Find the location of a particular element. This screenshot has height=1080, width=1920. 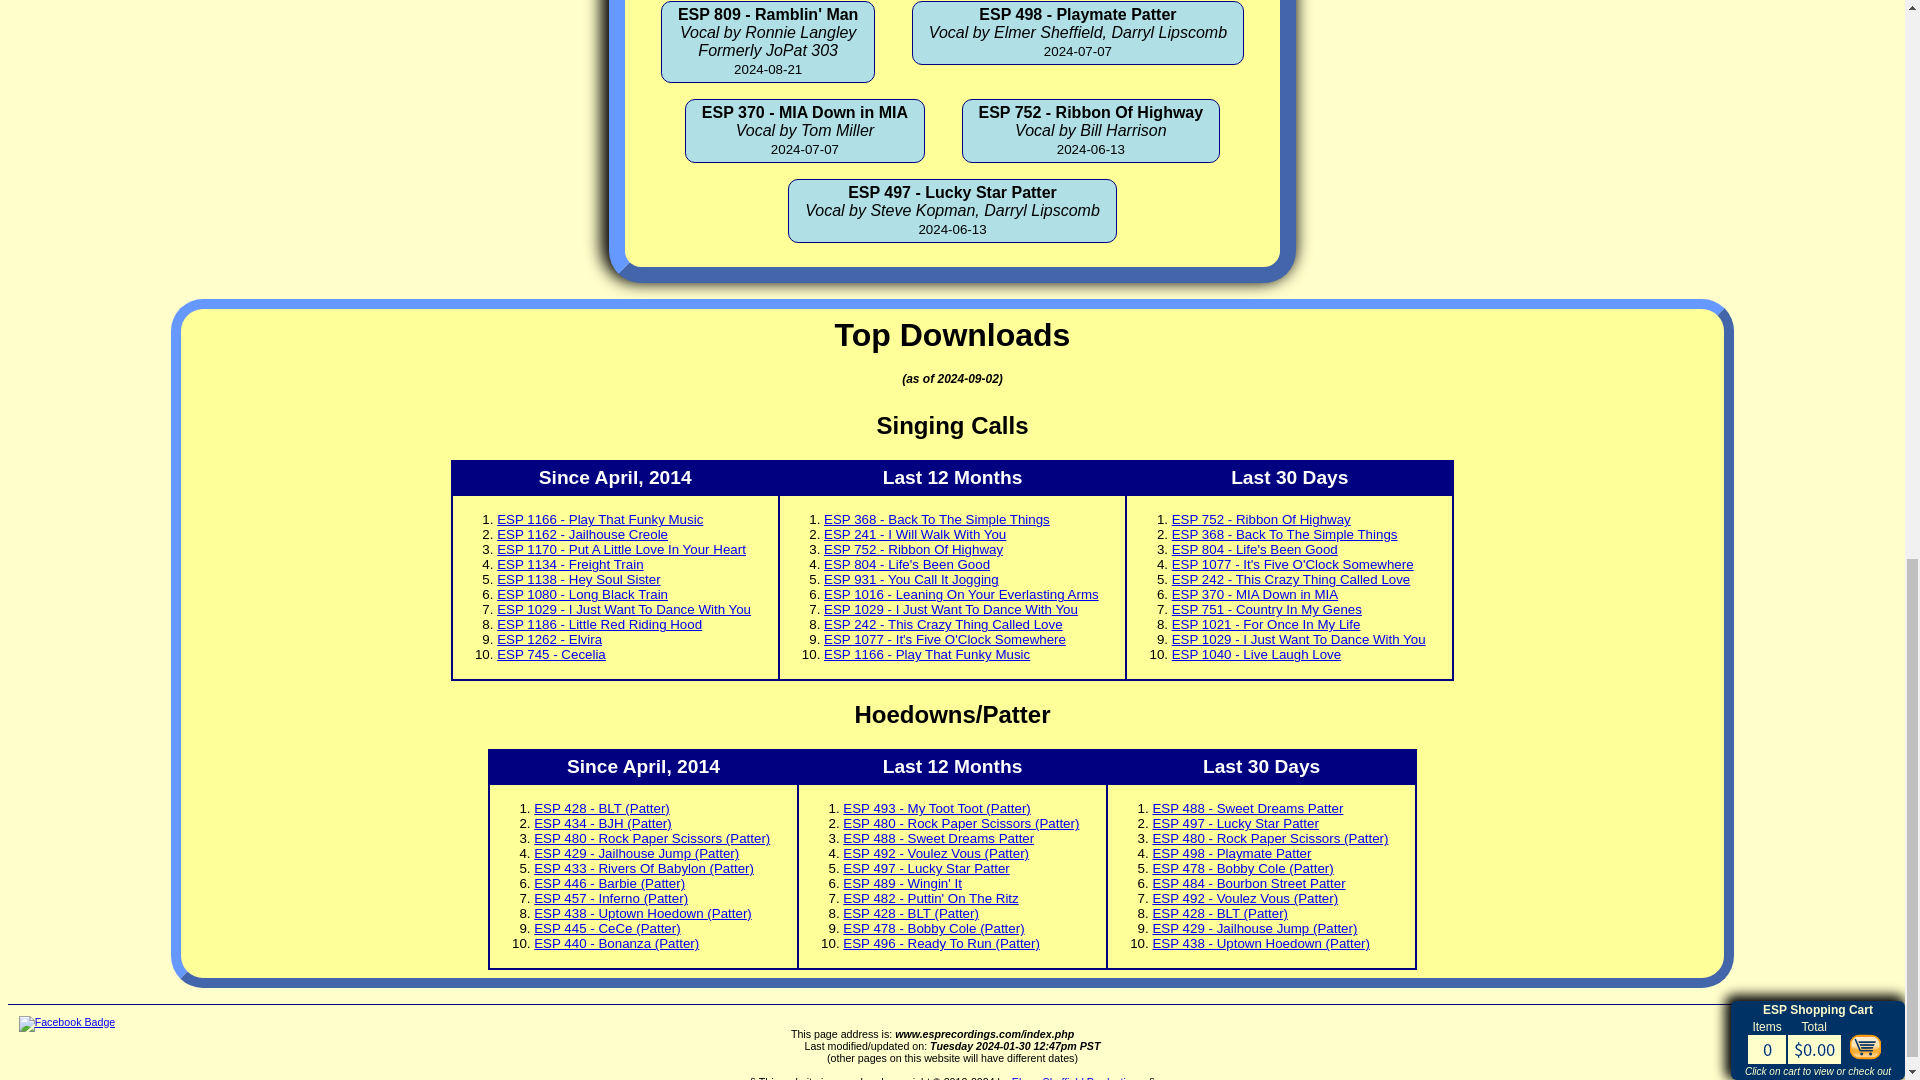

ESP 1138 - Hey Soul Sister is located at coordinates (578, 580).